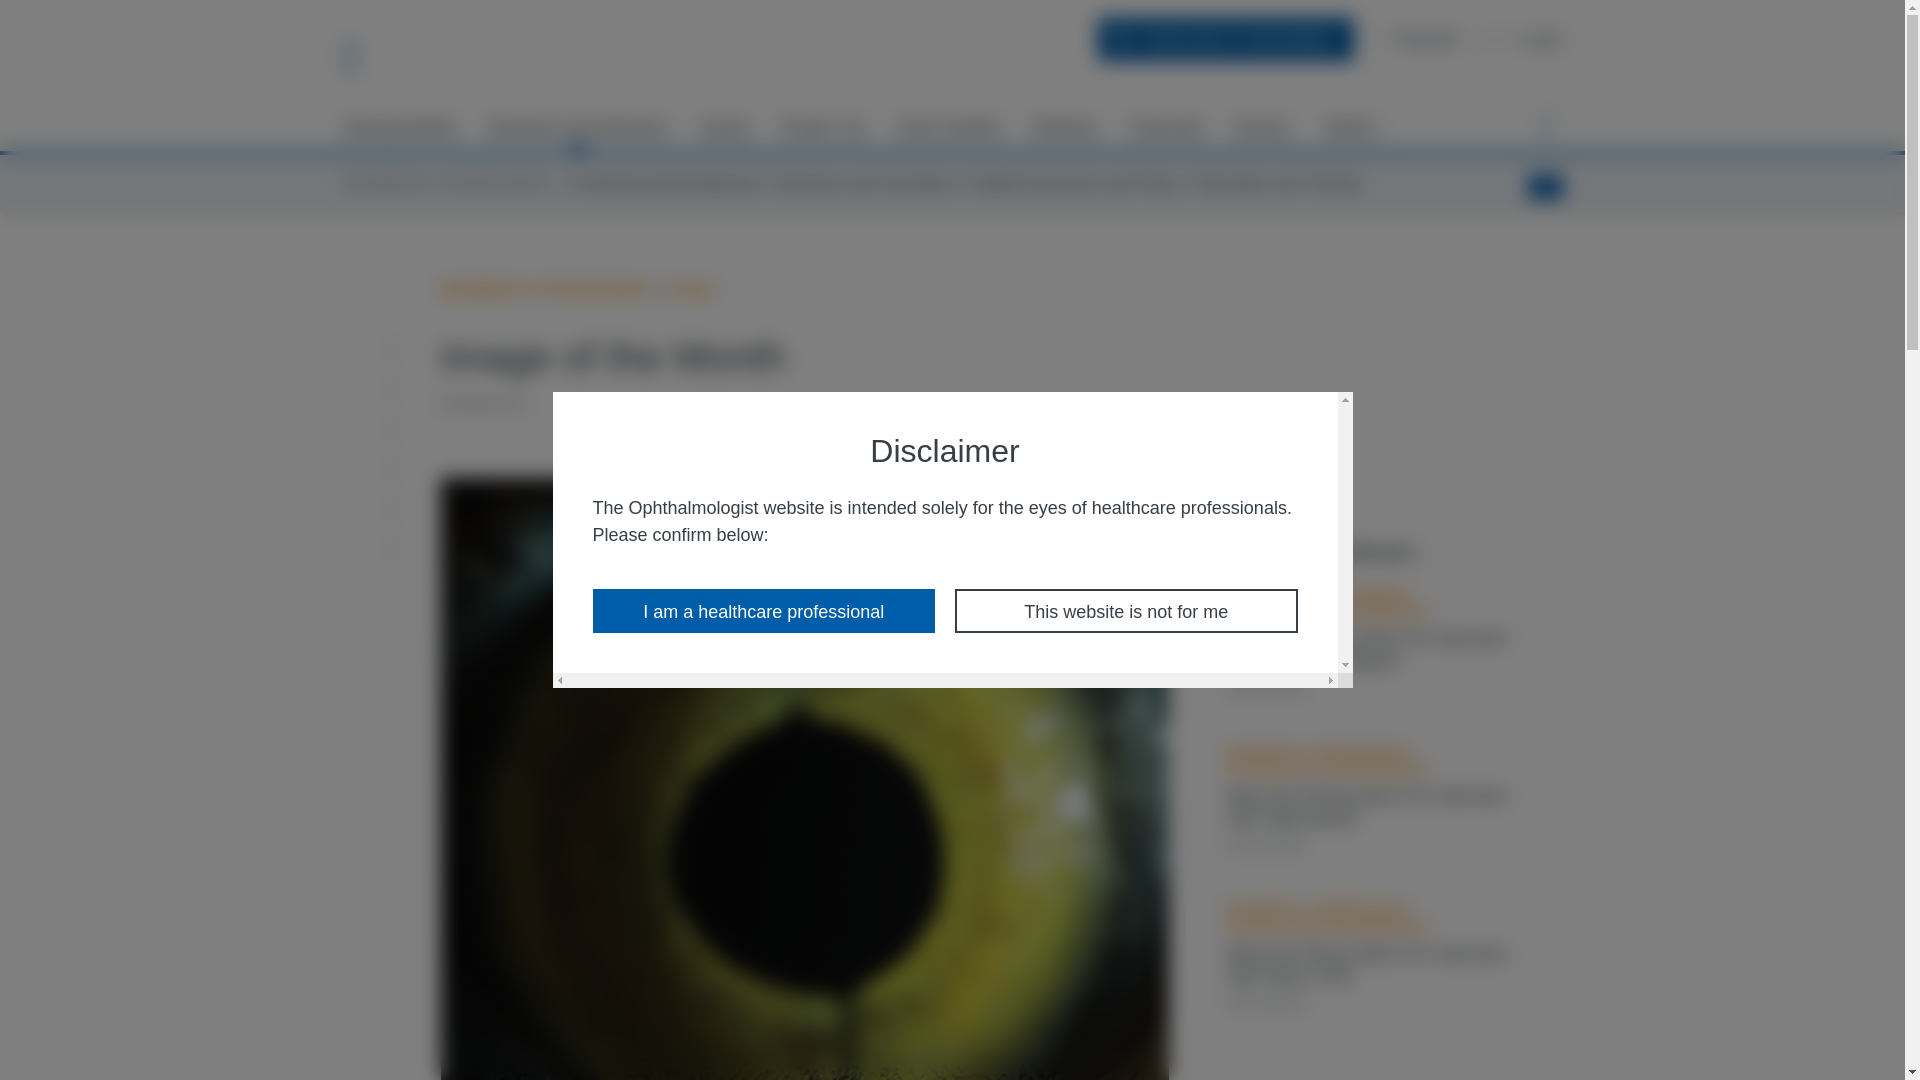 Image resolution: width=1920 pixels, height=1080 pixels. Describe the element at coordinates (1280, 183) in the screenshot. I see `Education and Training` at that location.